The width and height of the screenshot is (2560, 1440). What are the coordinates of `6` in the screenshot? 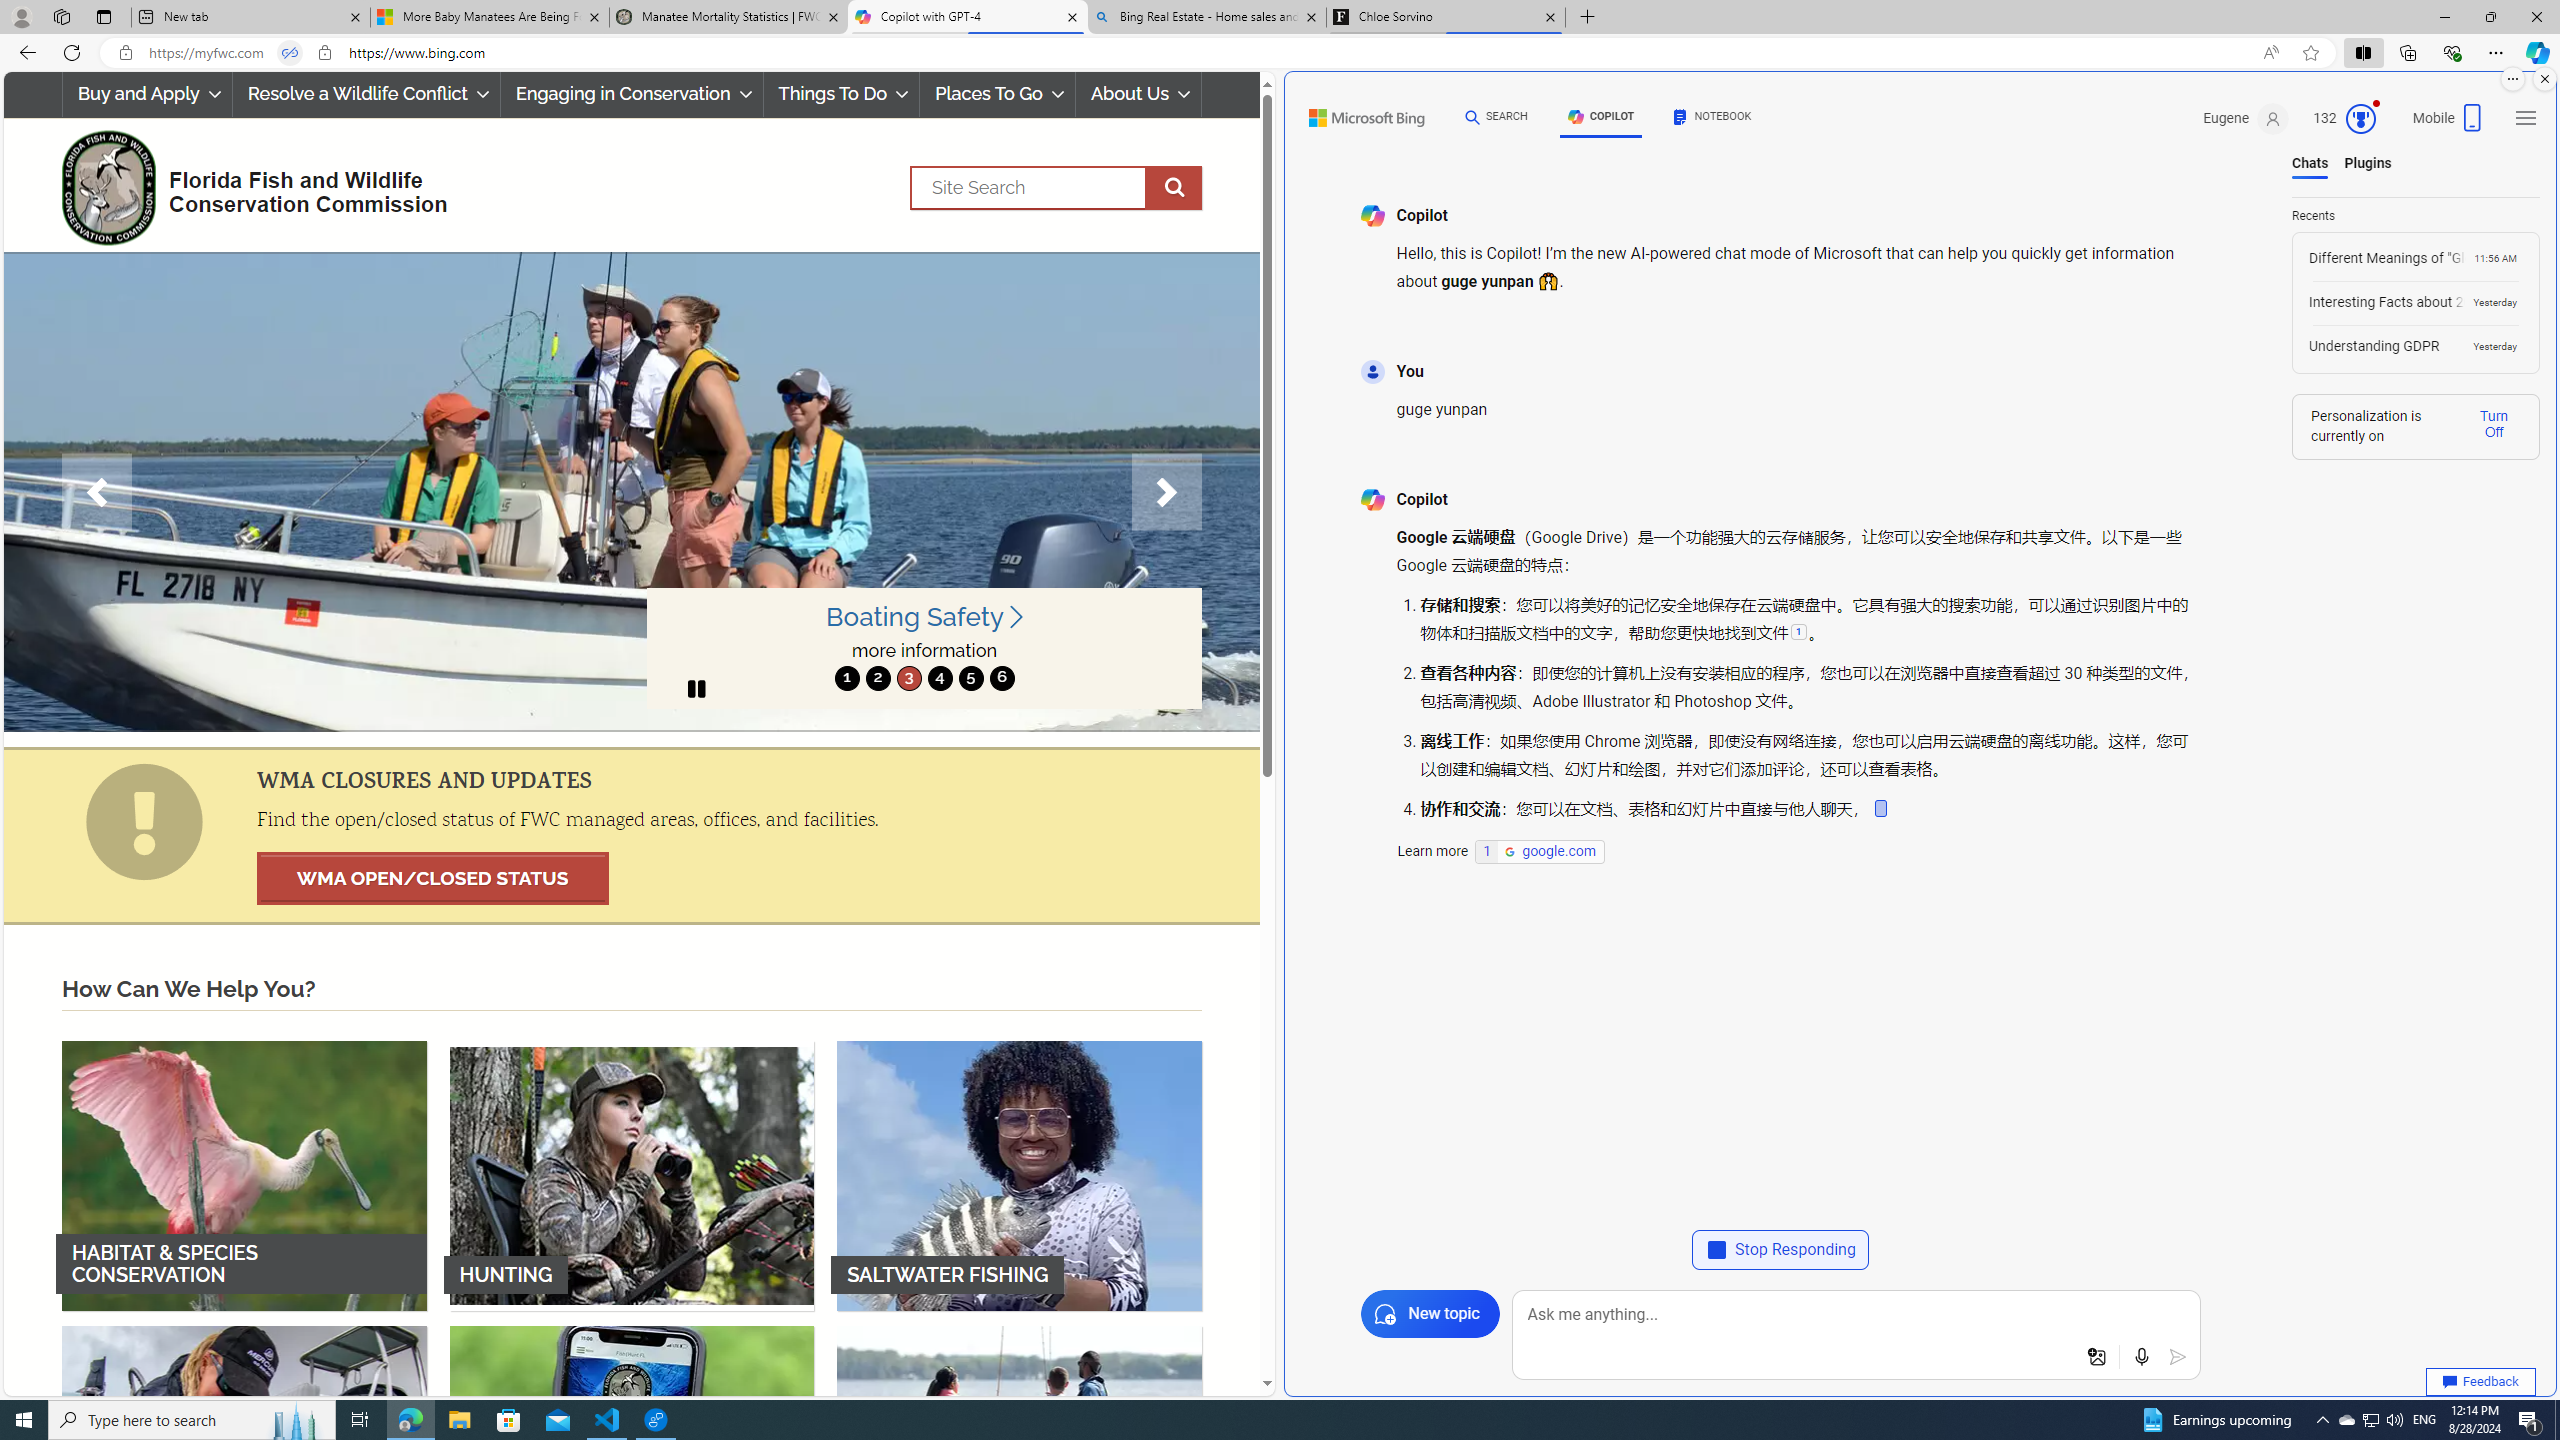 It's located at (1000, 678).